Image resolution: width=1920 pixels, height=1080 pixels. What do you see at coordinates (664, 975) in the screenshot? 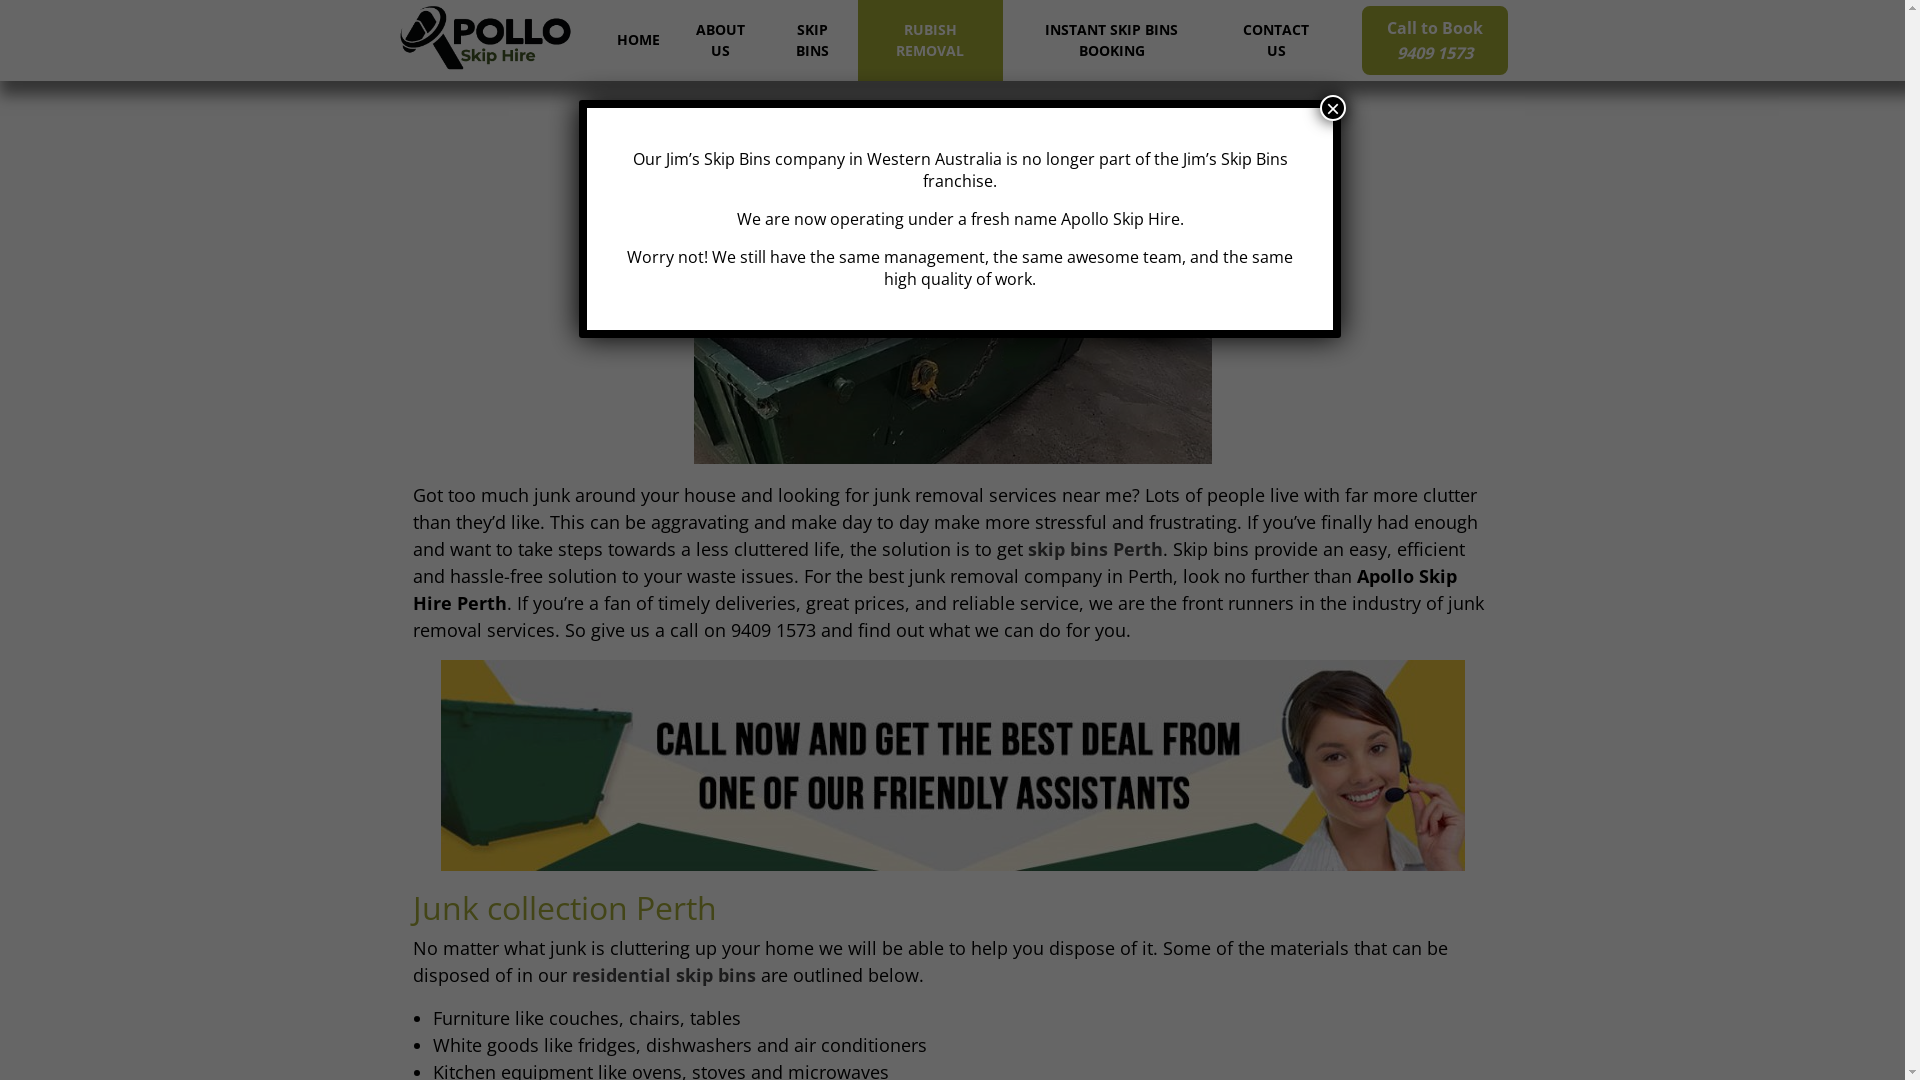
I see `residential skip bins` at bounding box center [664, 975].